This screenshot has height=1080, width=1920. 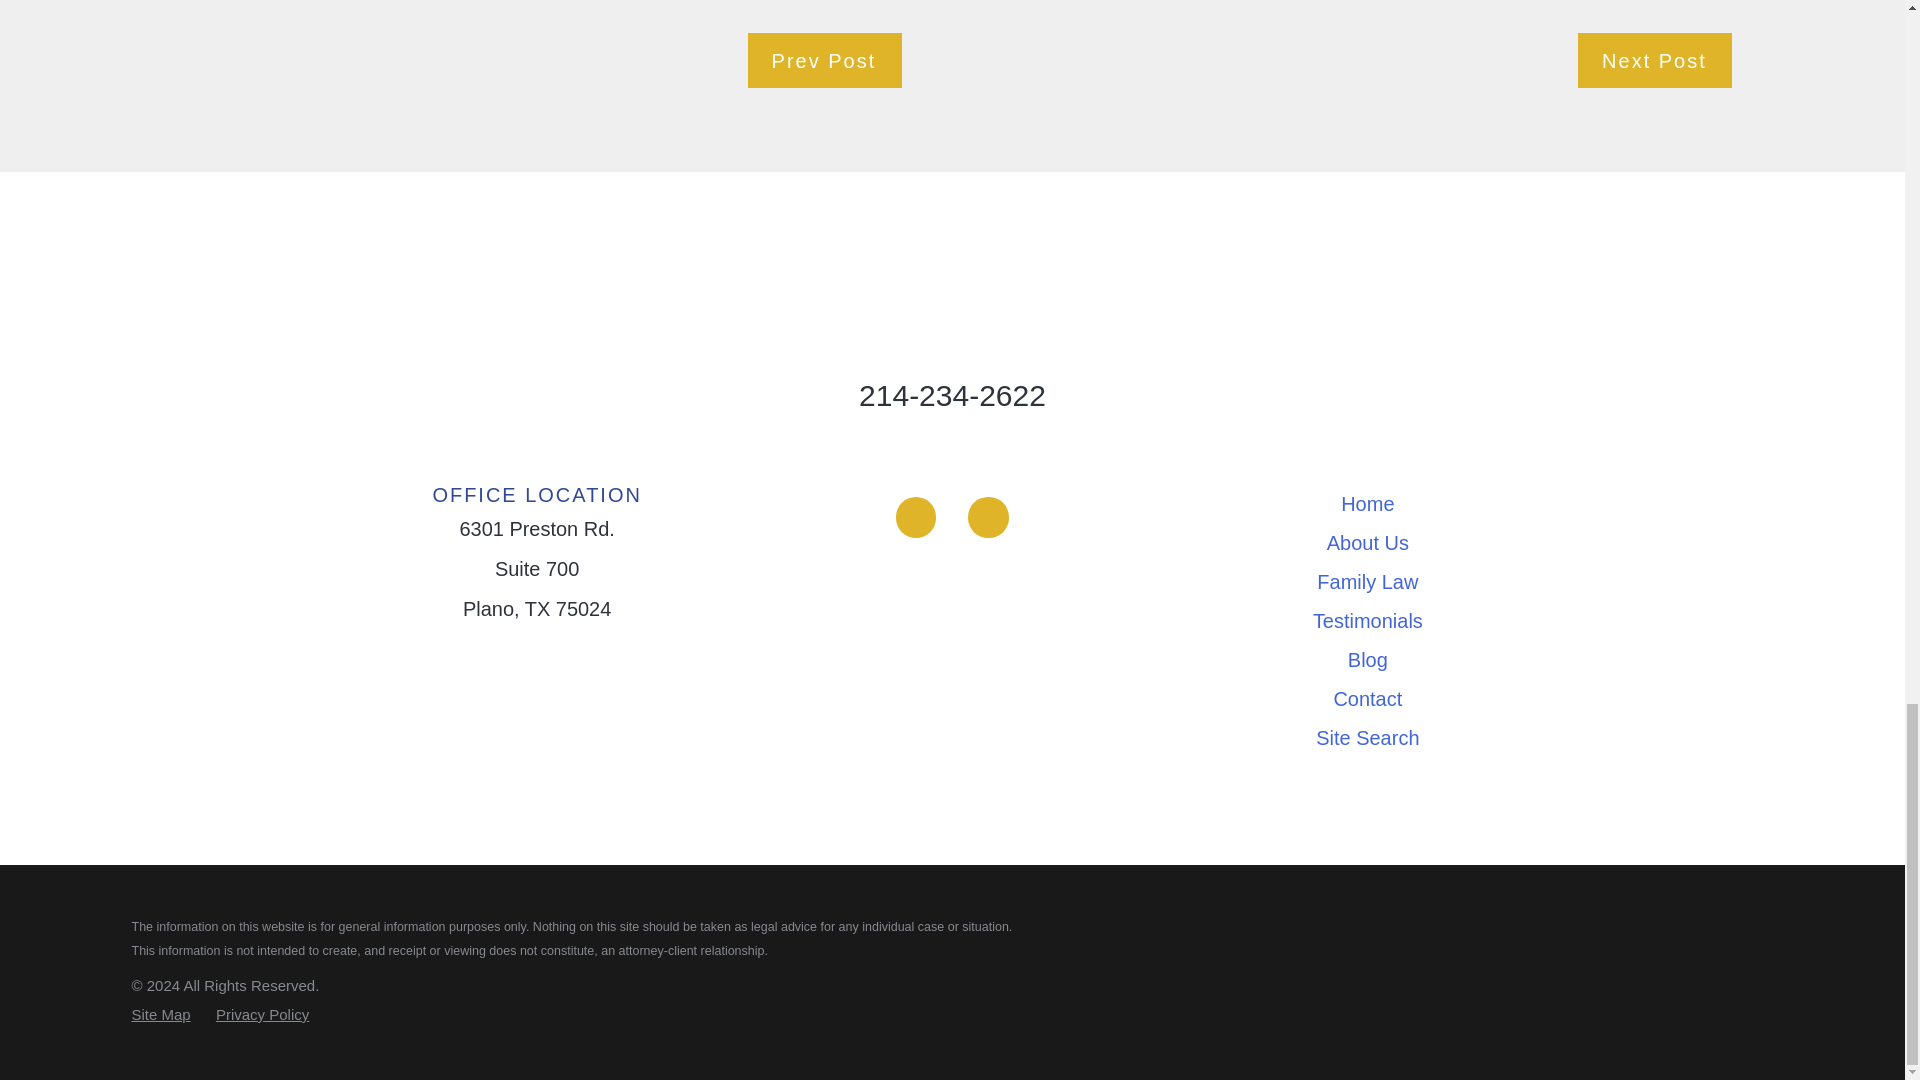 I want to click on Instagram, so click(x=988, y=516).